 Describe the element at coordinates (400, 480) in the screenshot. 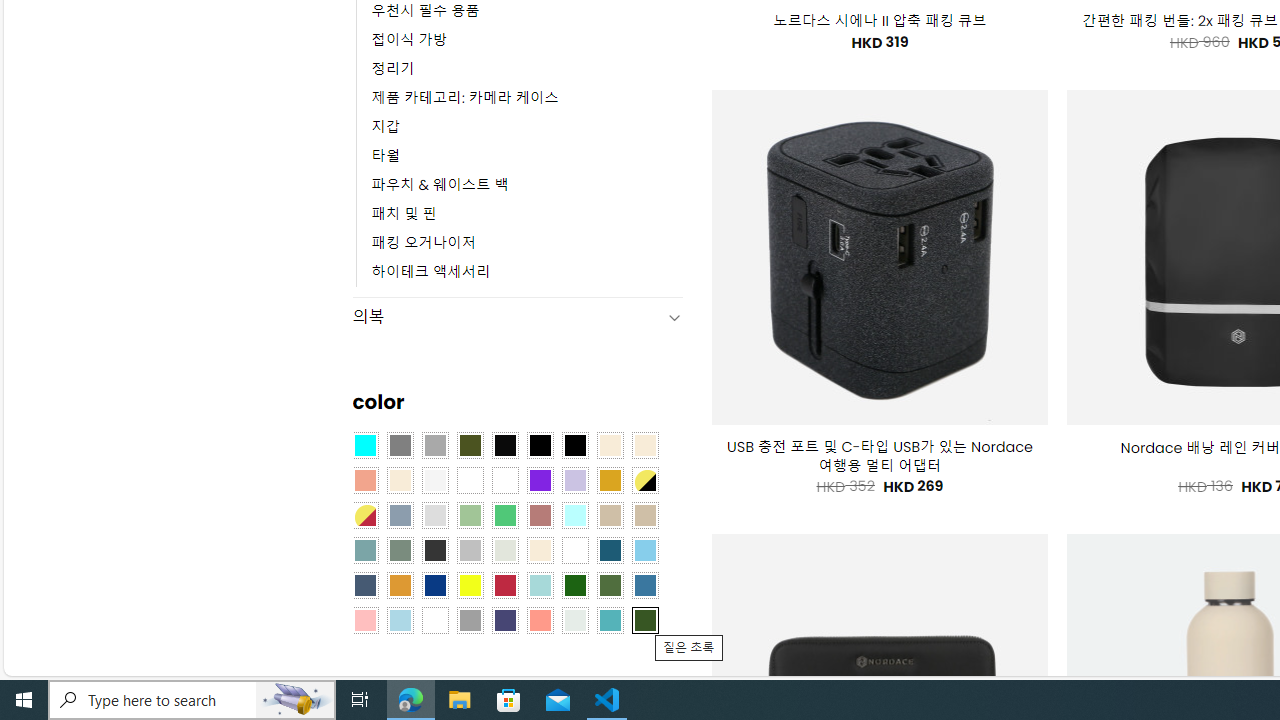

I see `Cream` at that location.